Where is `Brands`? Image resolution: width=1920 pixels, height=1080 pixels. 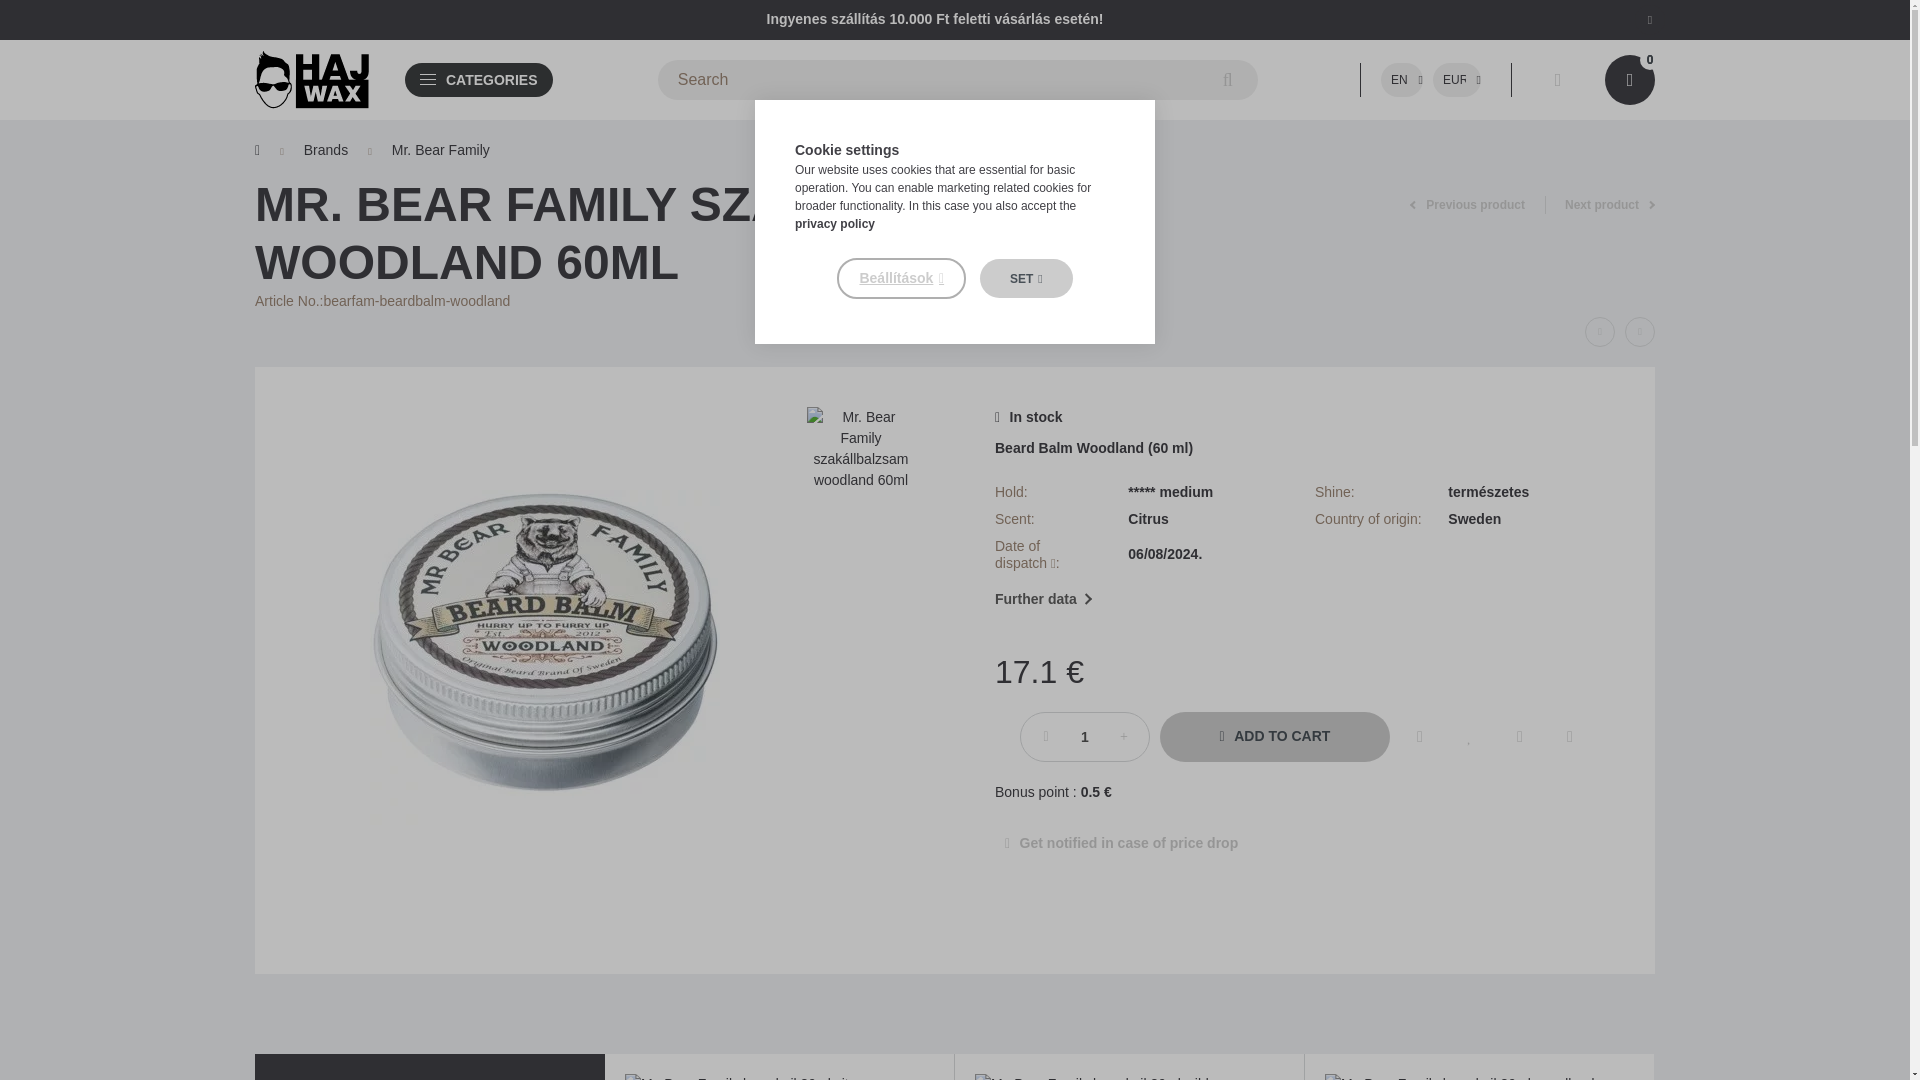 Brands is located at coordinates (325, 150).